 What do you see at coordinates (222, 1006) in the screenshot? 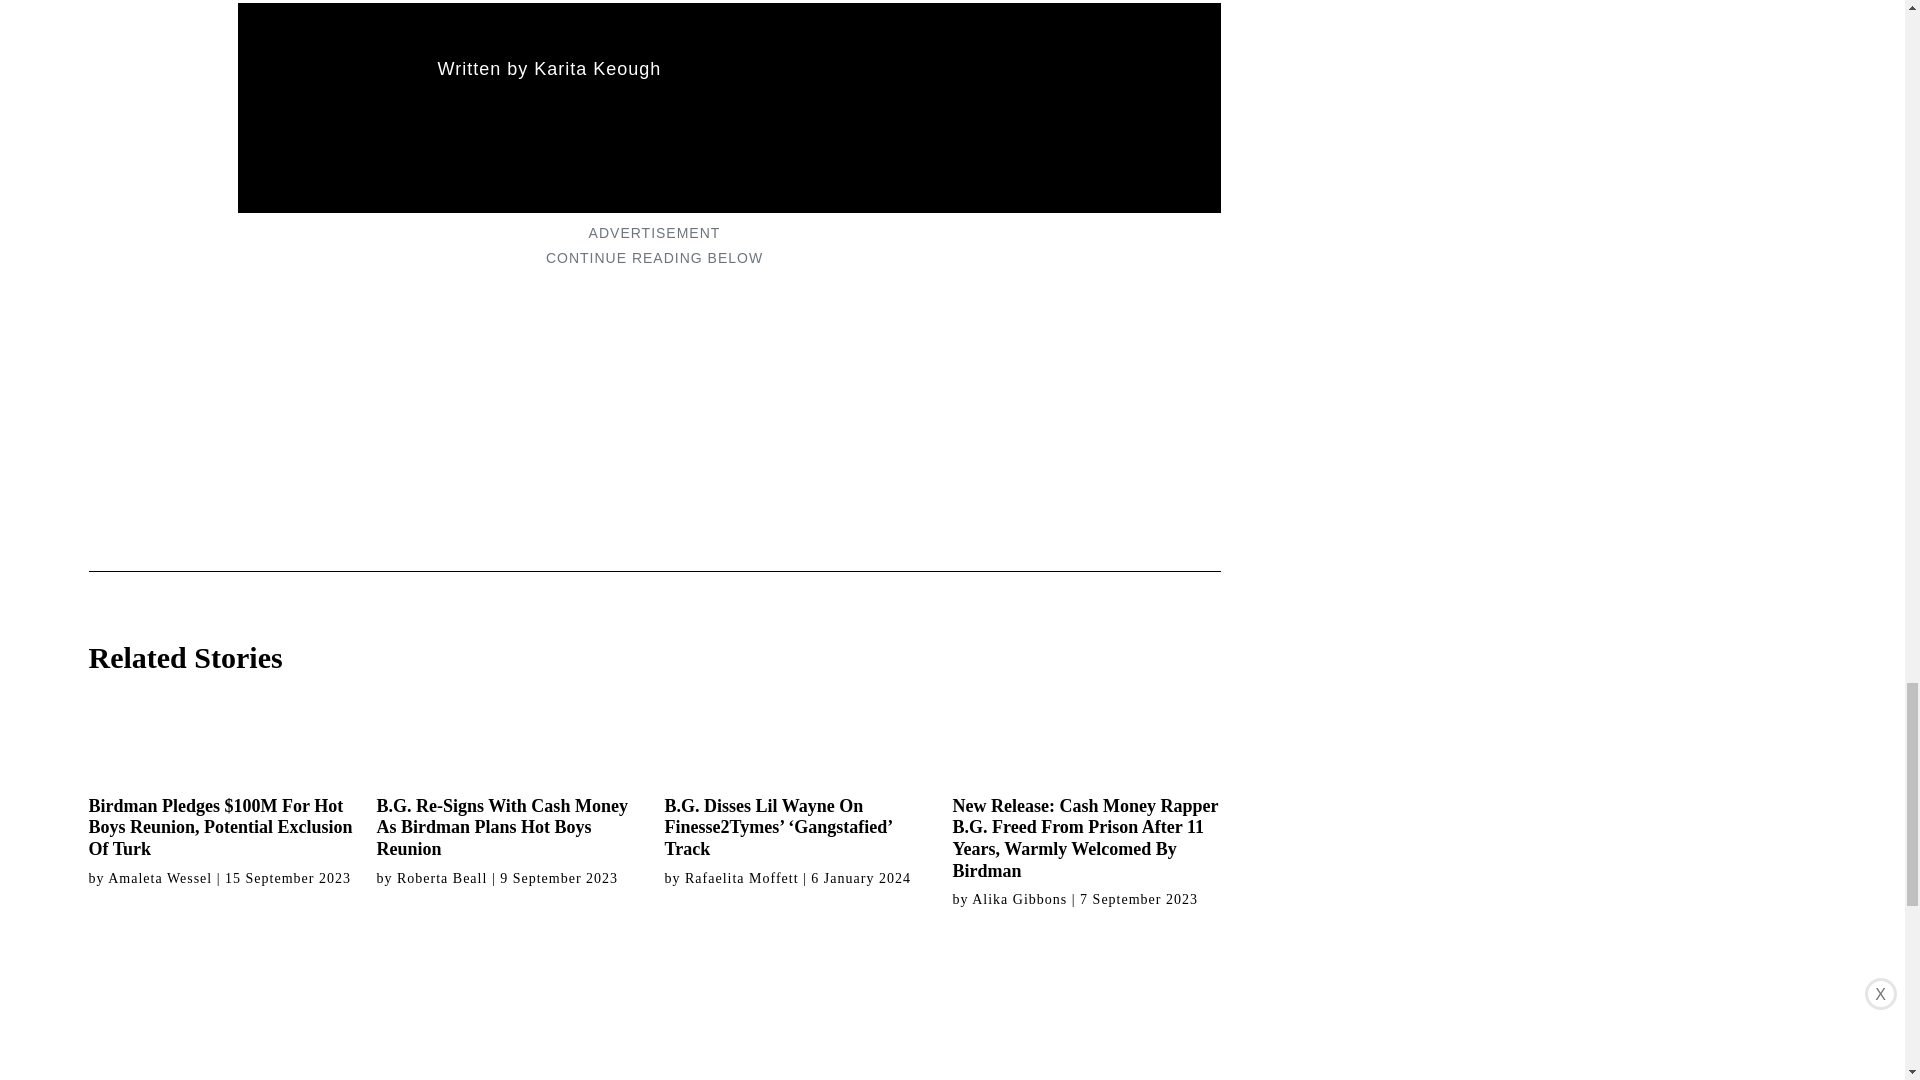
I see `What Are The Points On Amazon For` at bounding box center [222, 1006].